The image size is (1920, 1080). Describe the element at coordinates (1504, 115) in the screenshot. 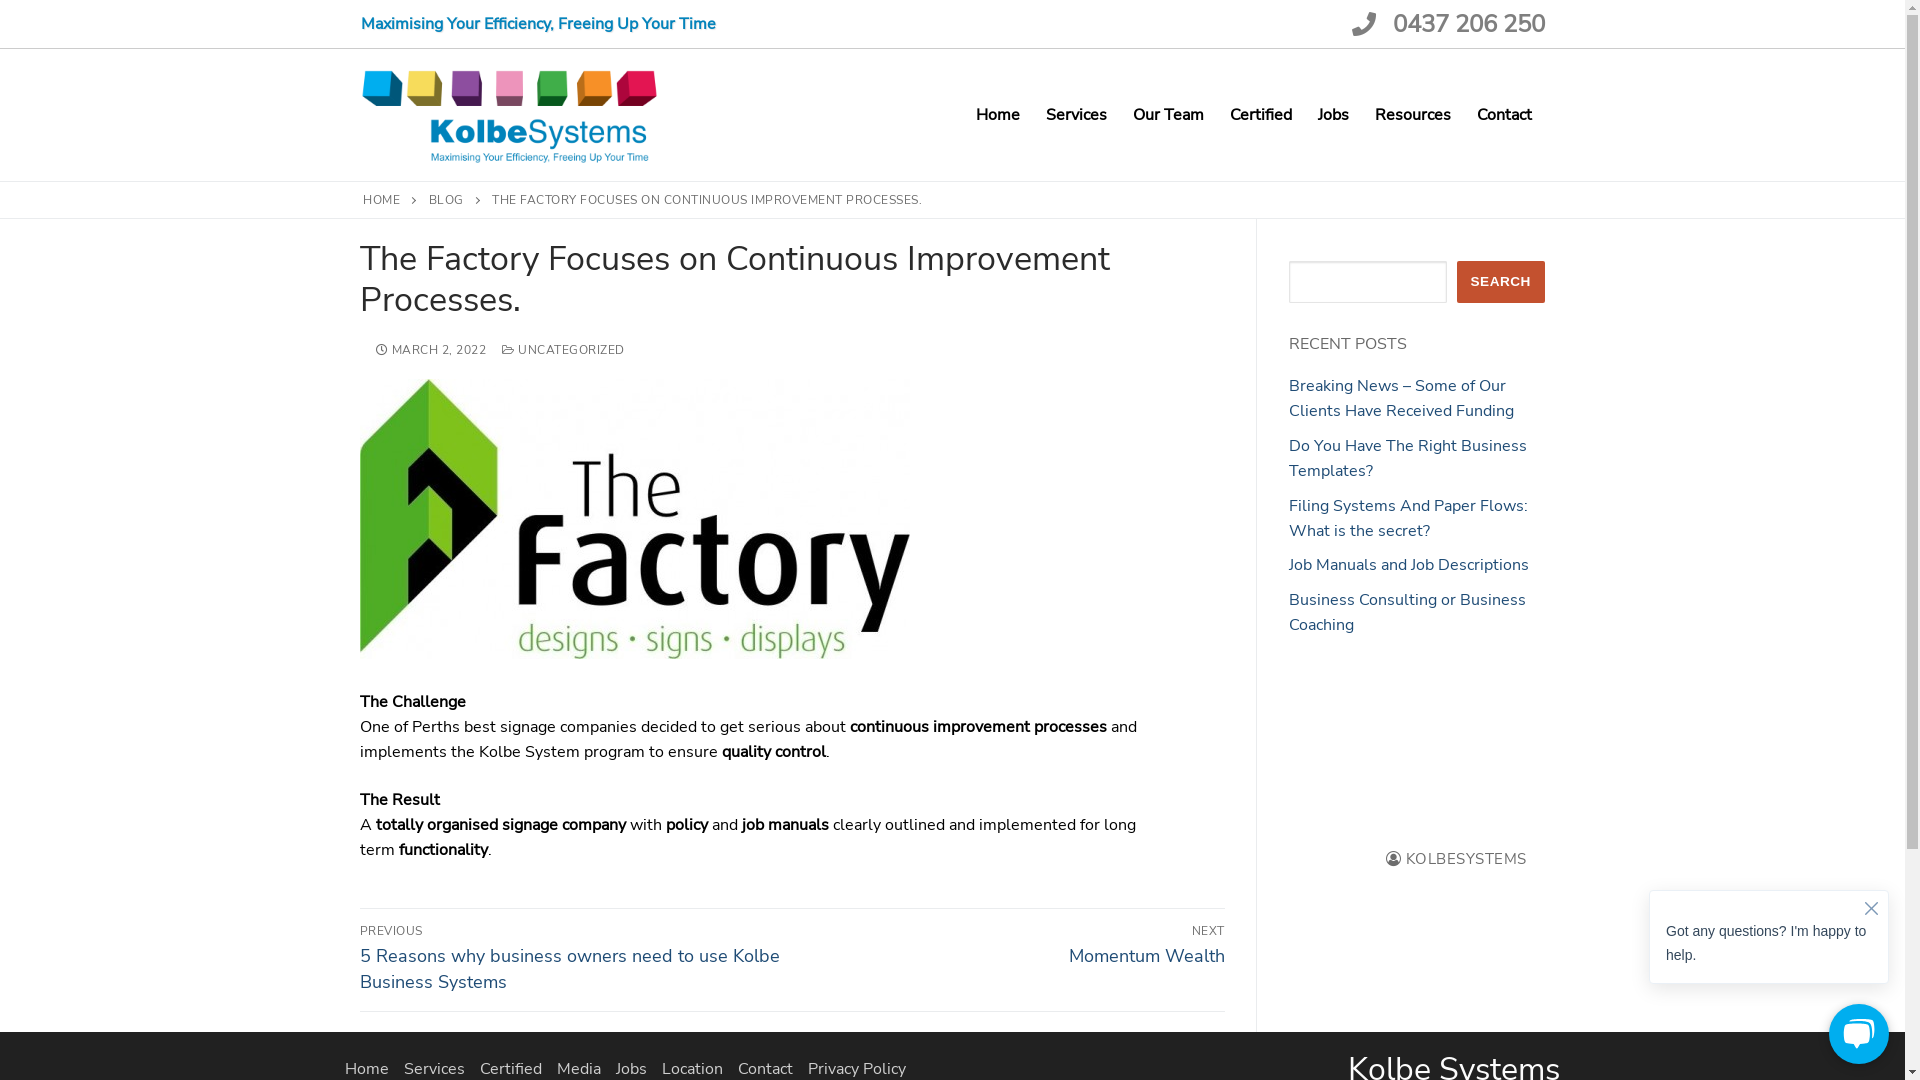

I see `Contact` at that location.